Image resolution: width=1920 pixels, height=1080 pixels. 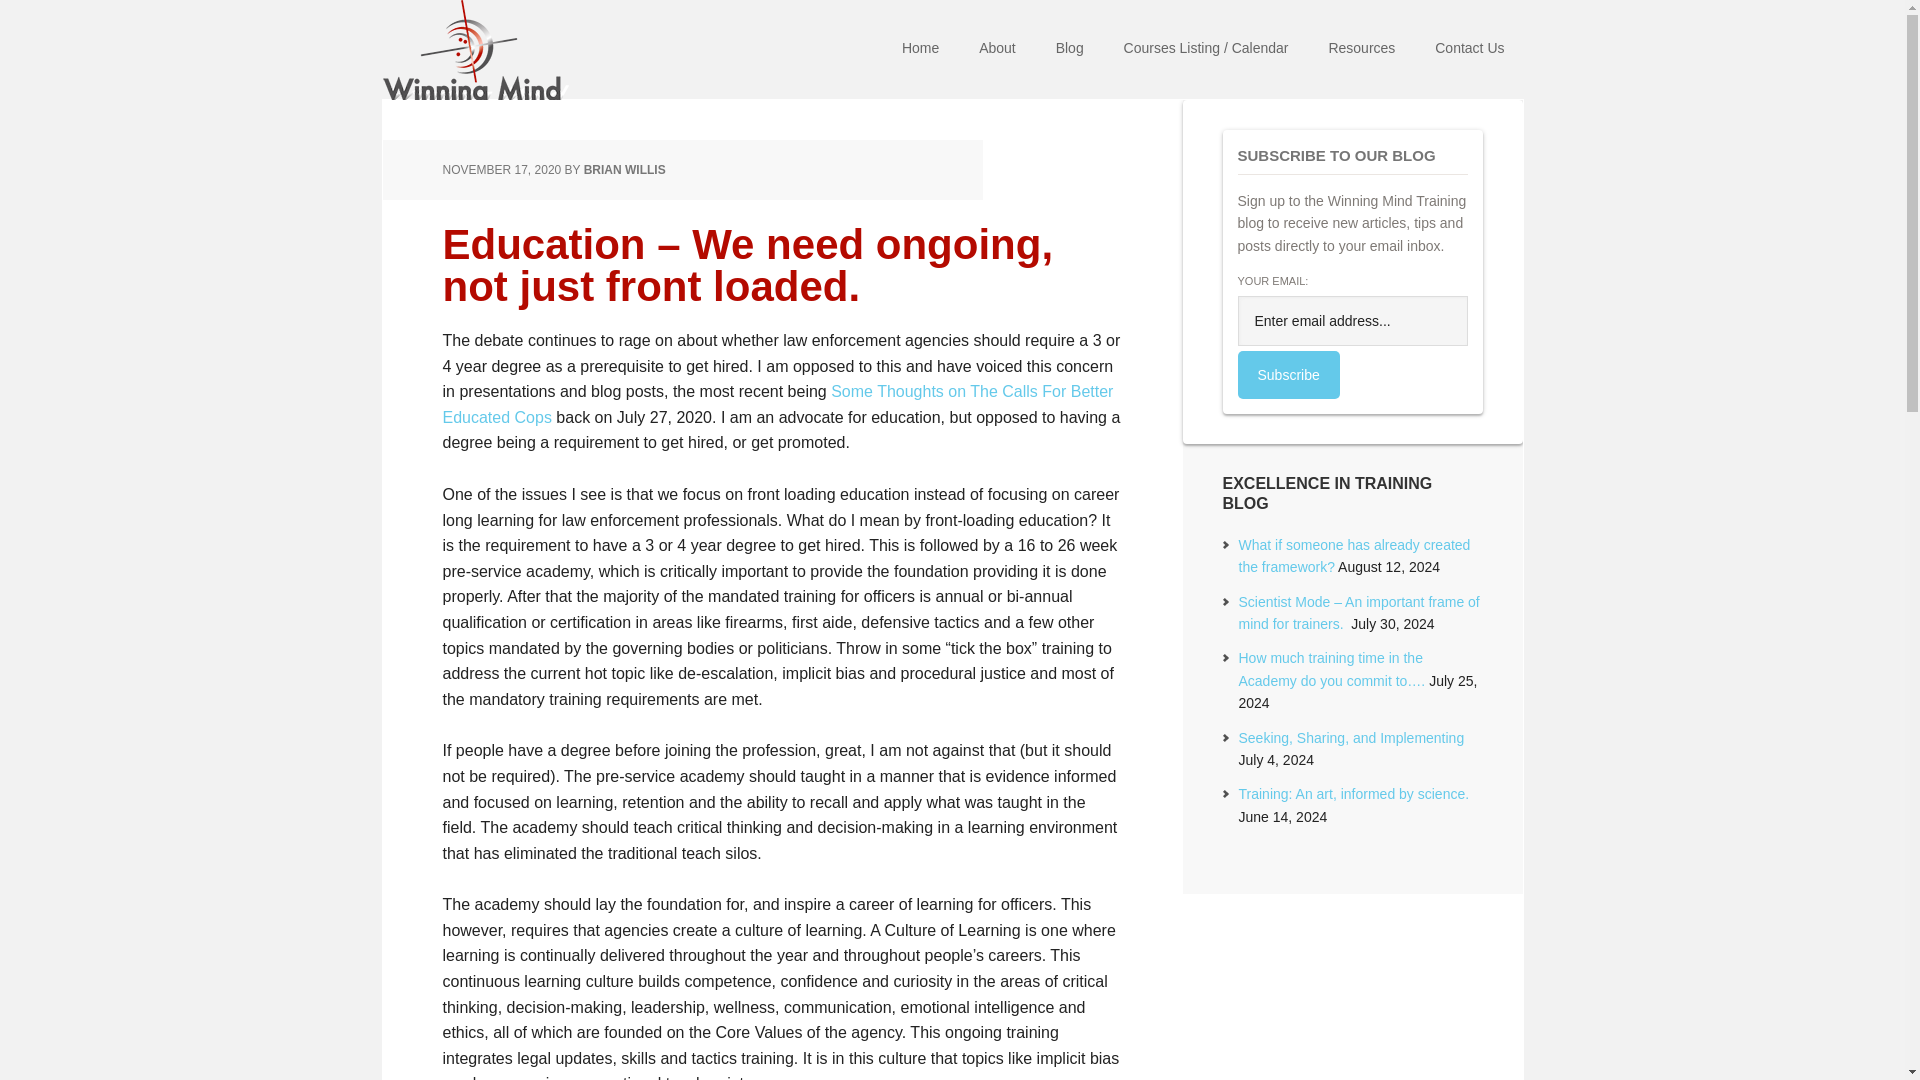 I want to click on Winning Mind Training, so click(x=512, y=50).